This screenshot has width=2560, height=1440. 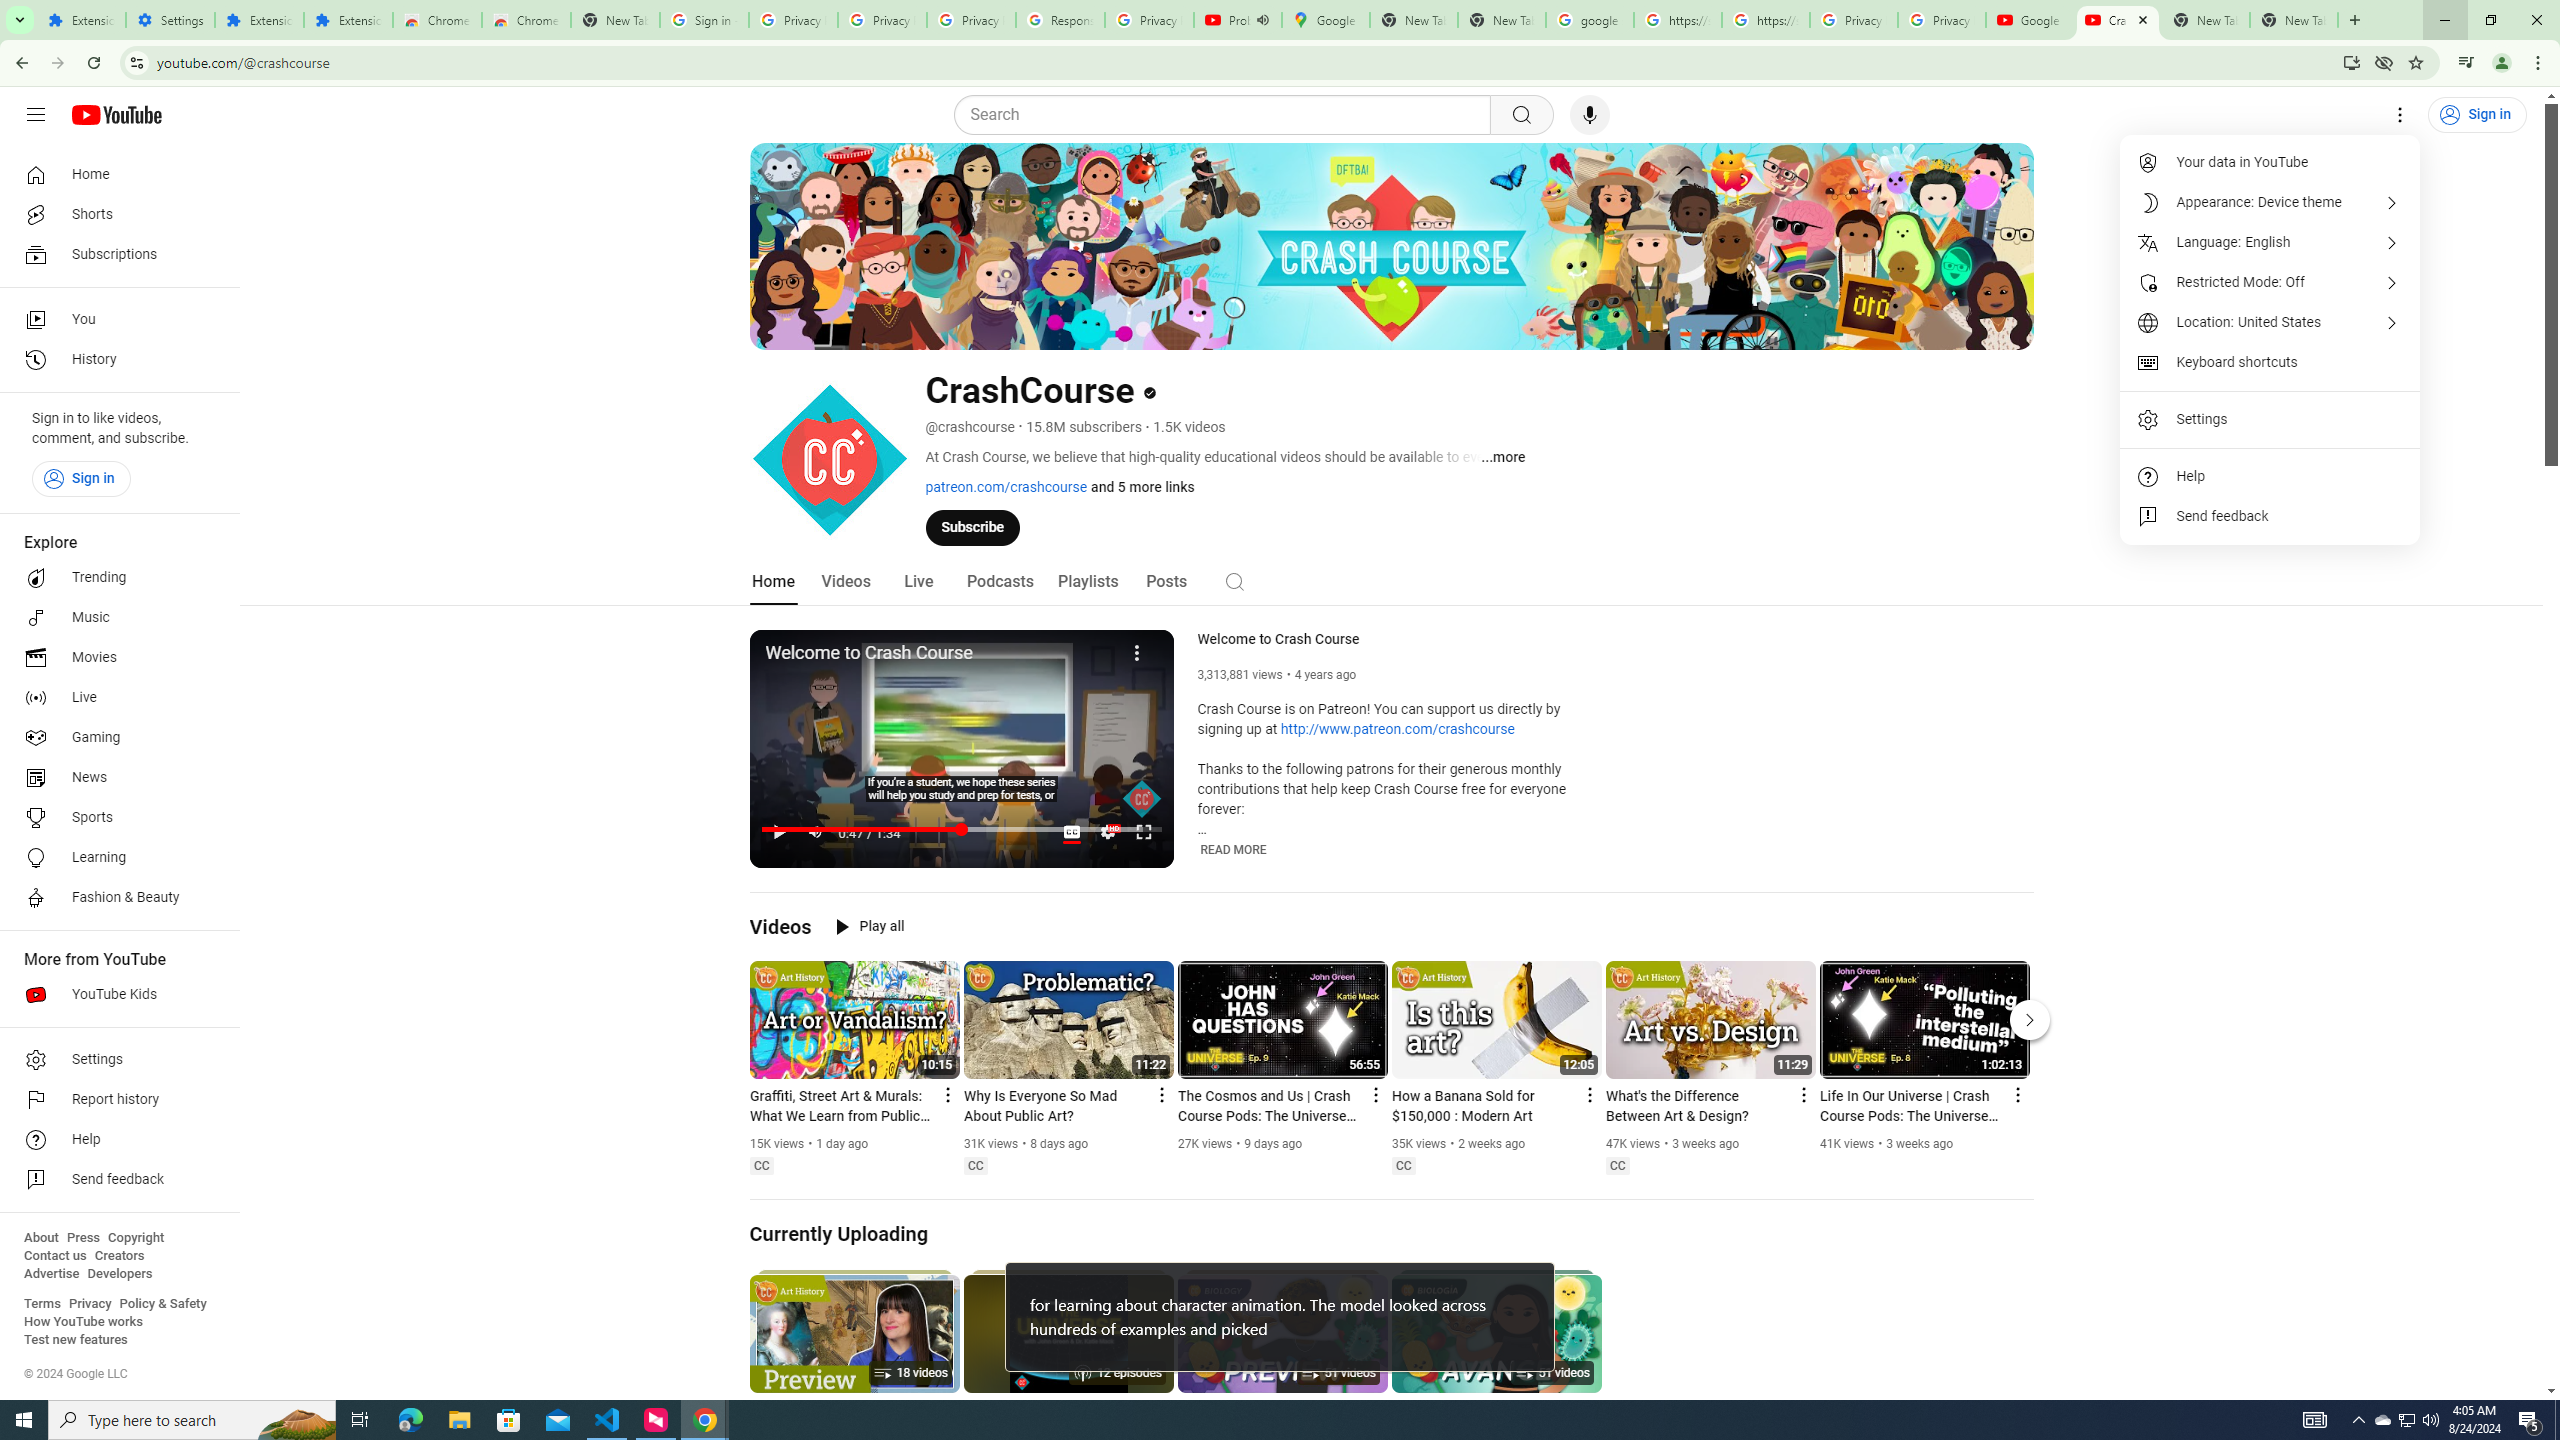 I want to click on Contact us, so click(x=55, y=1256).